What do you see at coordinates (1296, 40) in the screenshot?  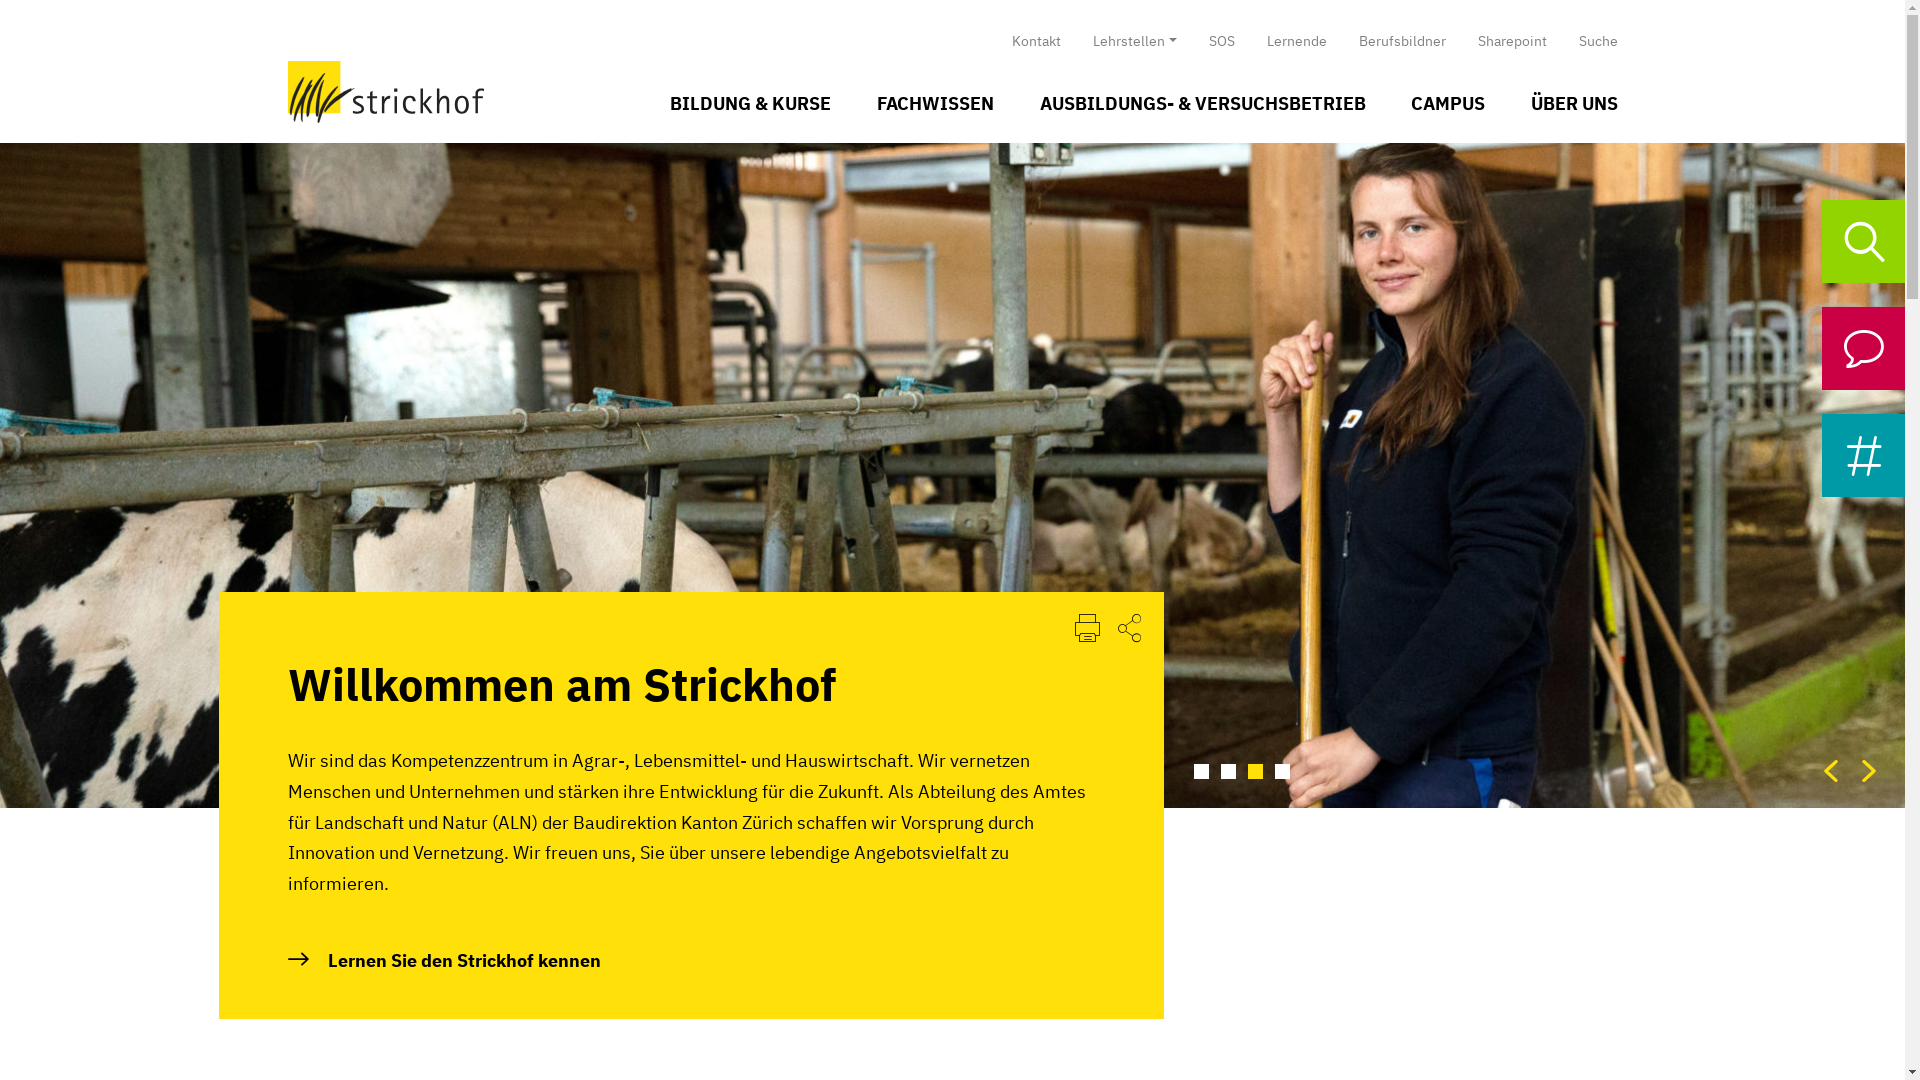 I see `Lernende` at bounding box center [1296, 40].